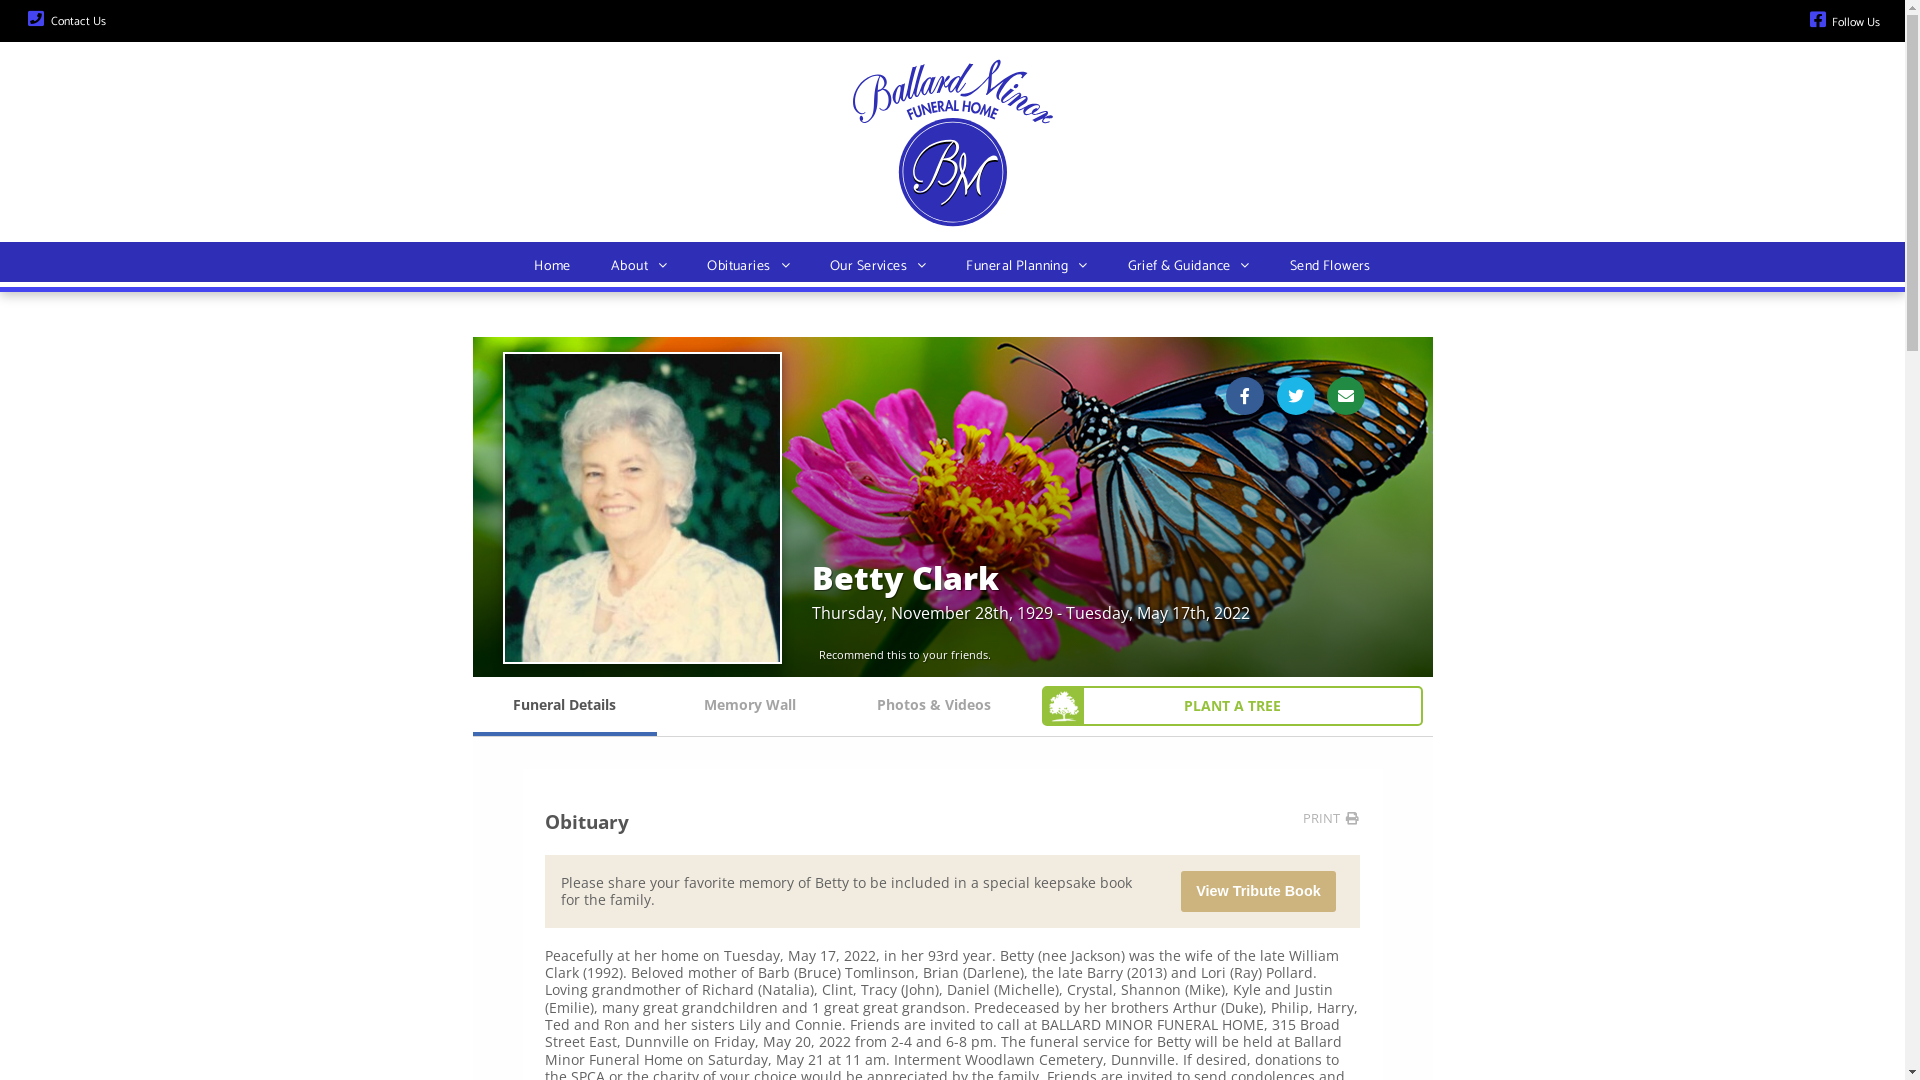  What do you see at coordinates (1189, 266) in the screenshot?
I see `Grief & Guidance` at bounding box center [1189, 266].